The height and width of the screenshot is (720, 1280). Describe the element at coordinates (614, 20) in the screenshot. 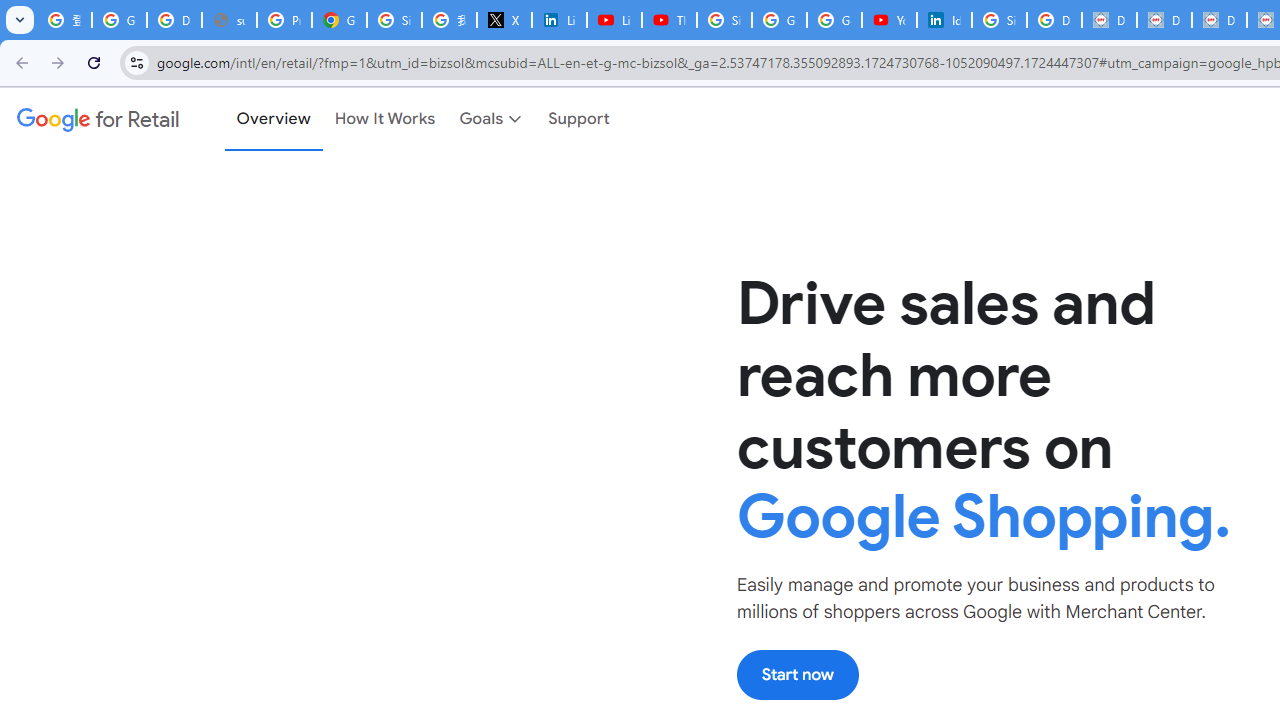

I see `LinkedIn - YouTube` at that location.